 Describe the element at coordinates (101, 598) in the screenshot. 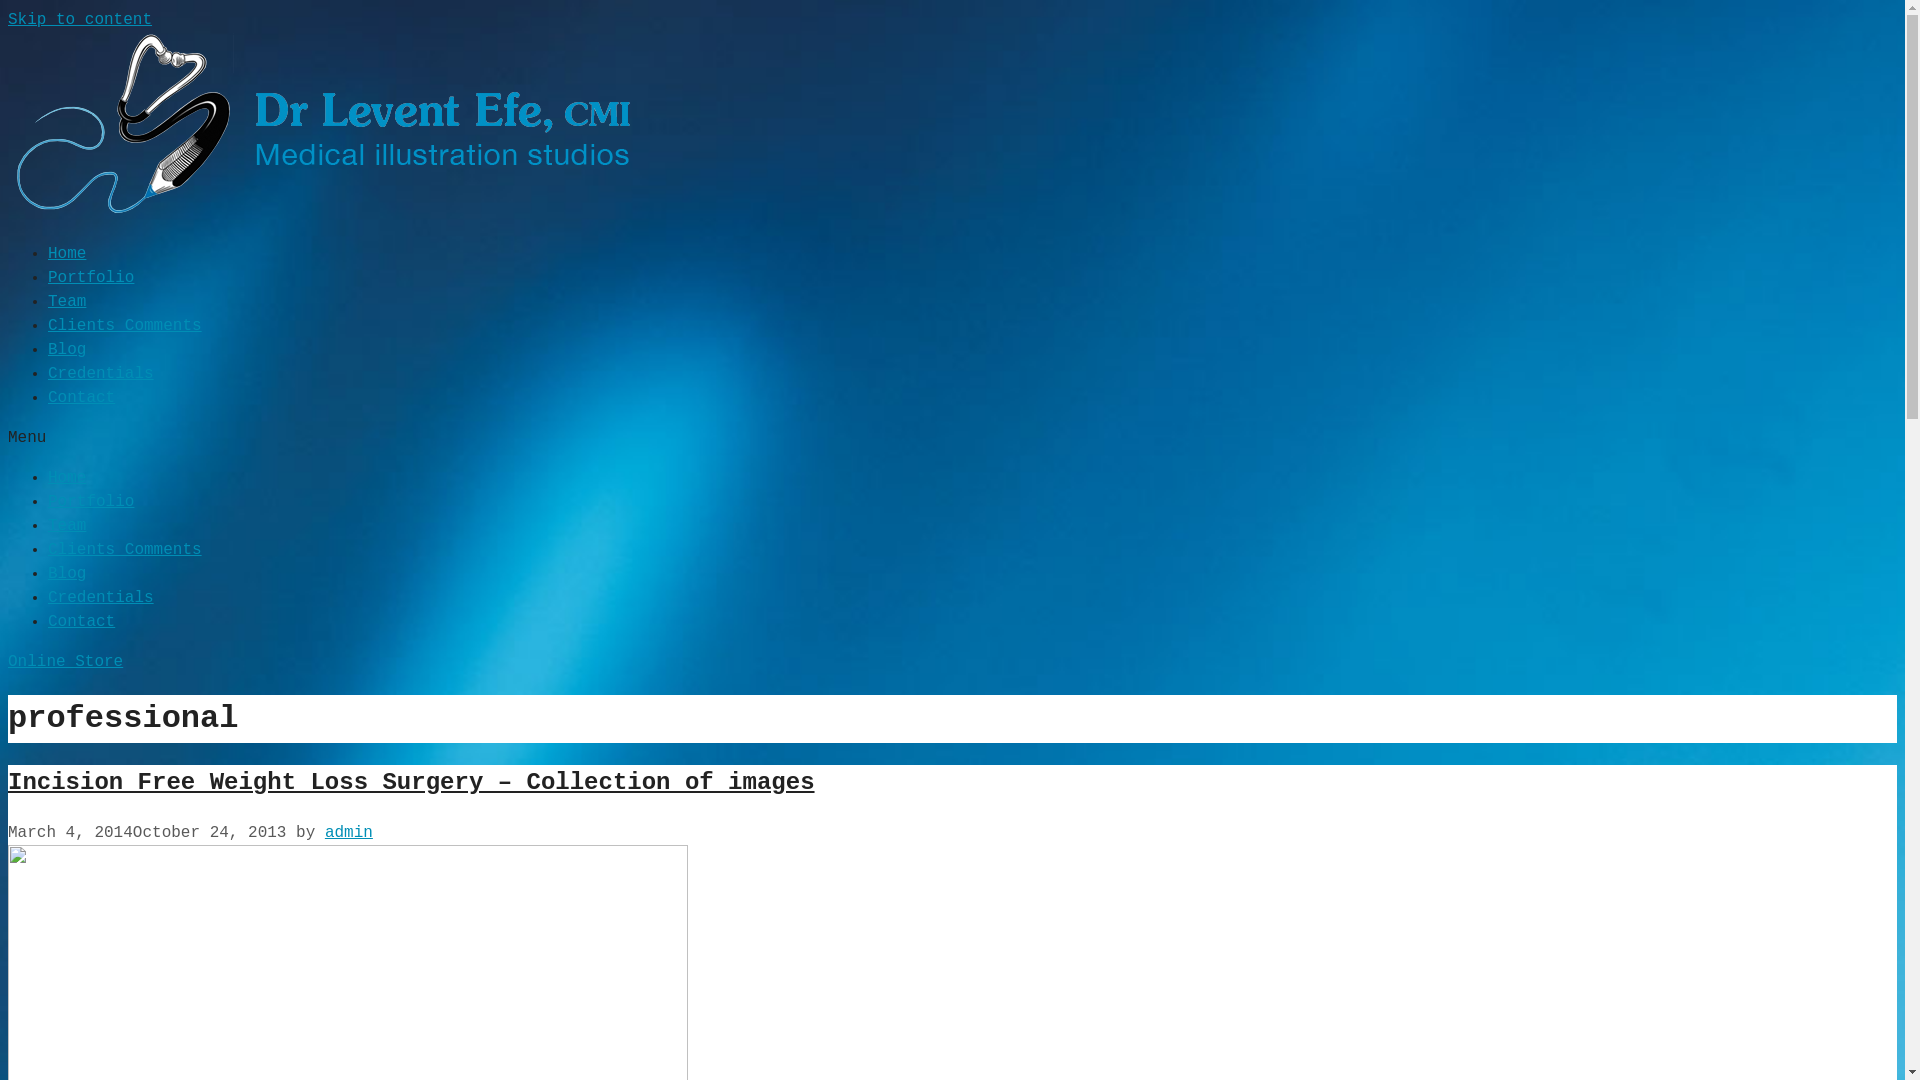

I see `Credentials` at that location.